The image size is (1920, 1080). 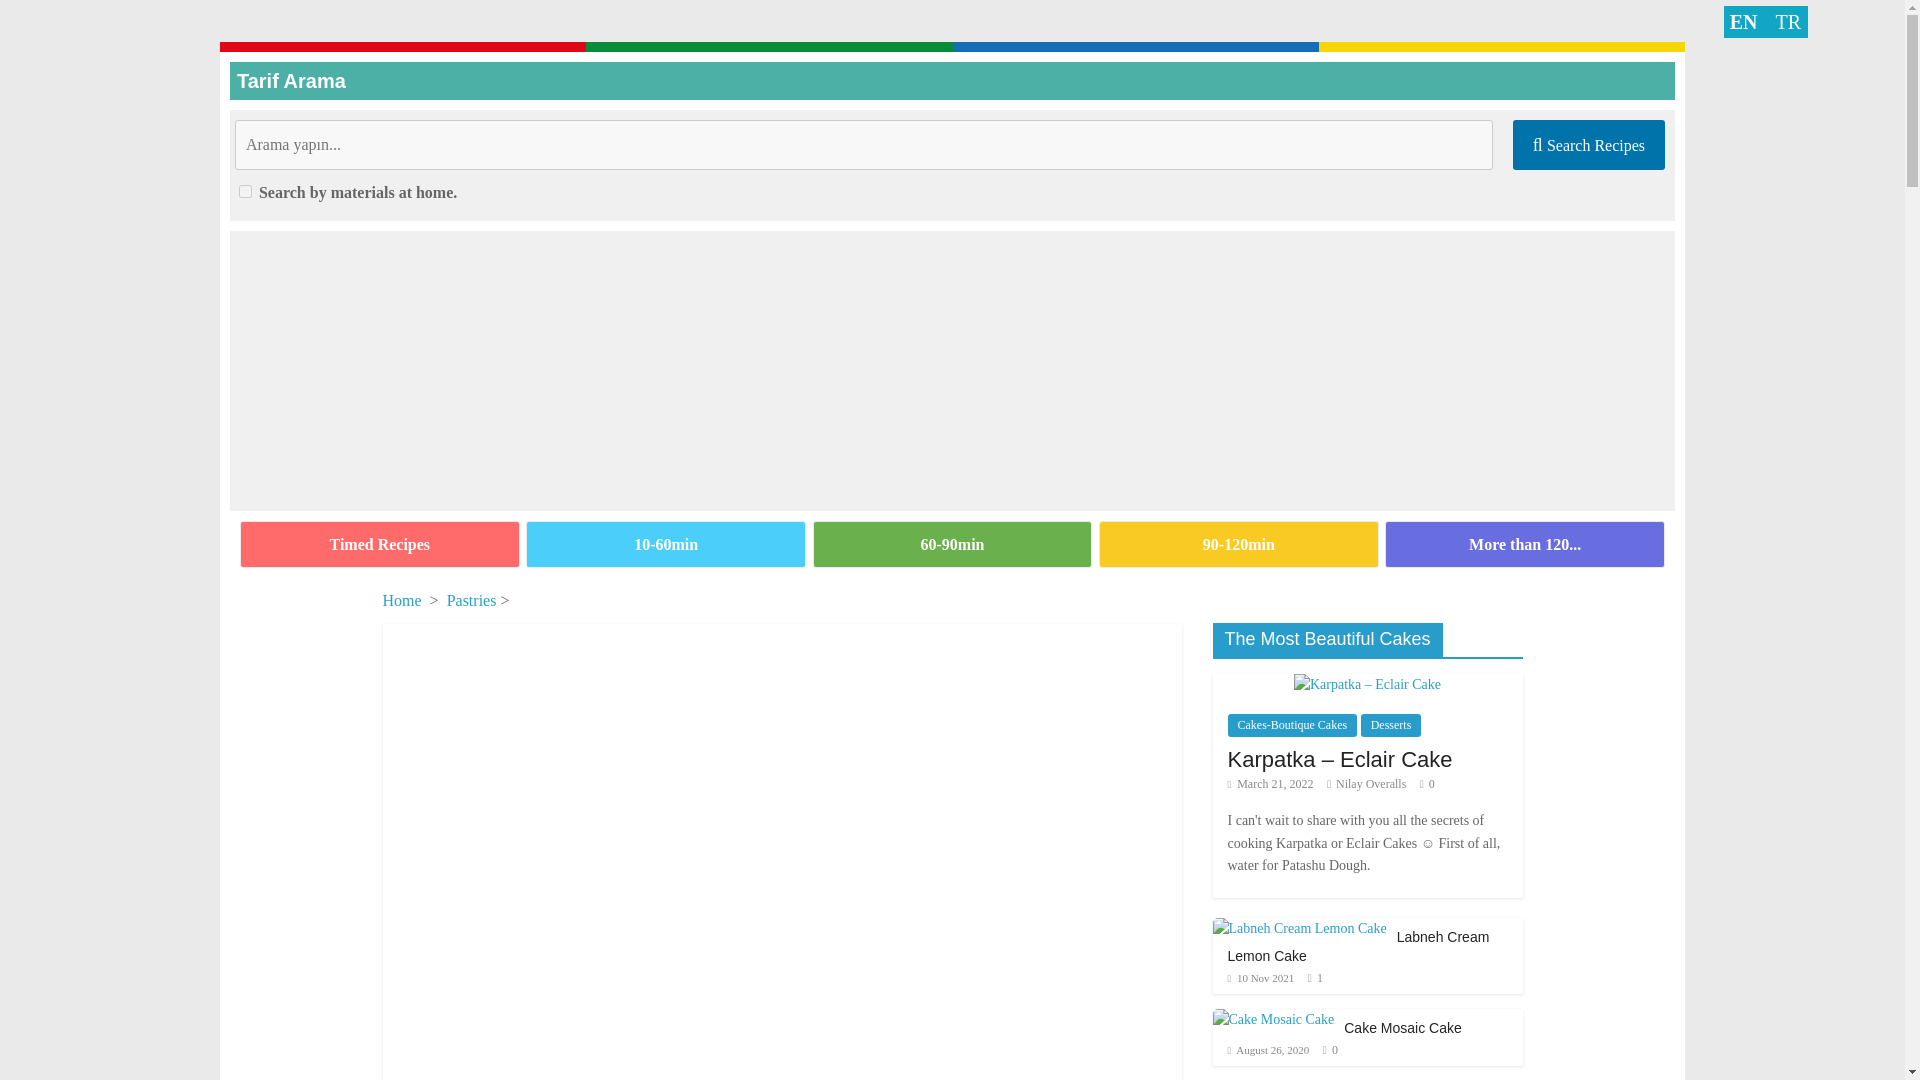 I want to click on 90-120min, so click(x=1238, y=544).